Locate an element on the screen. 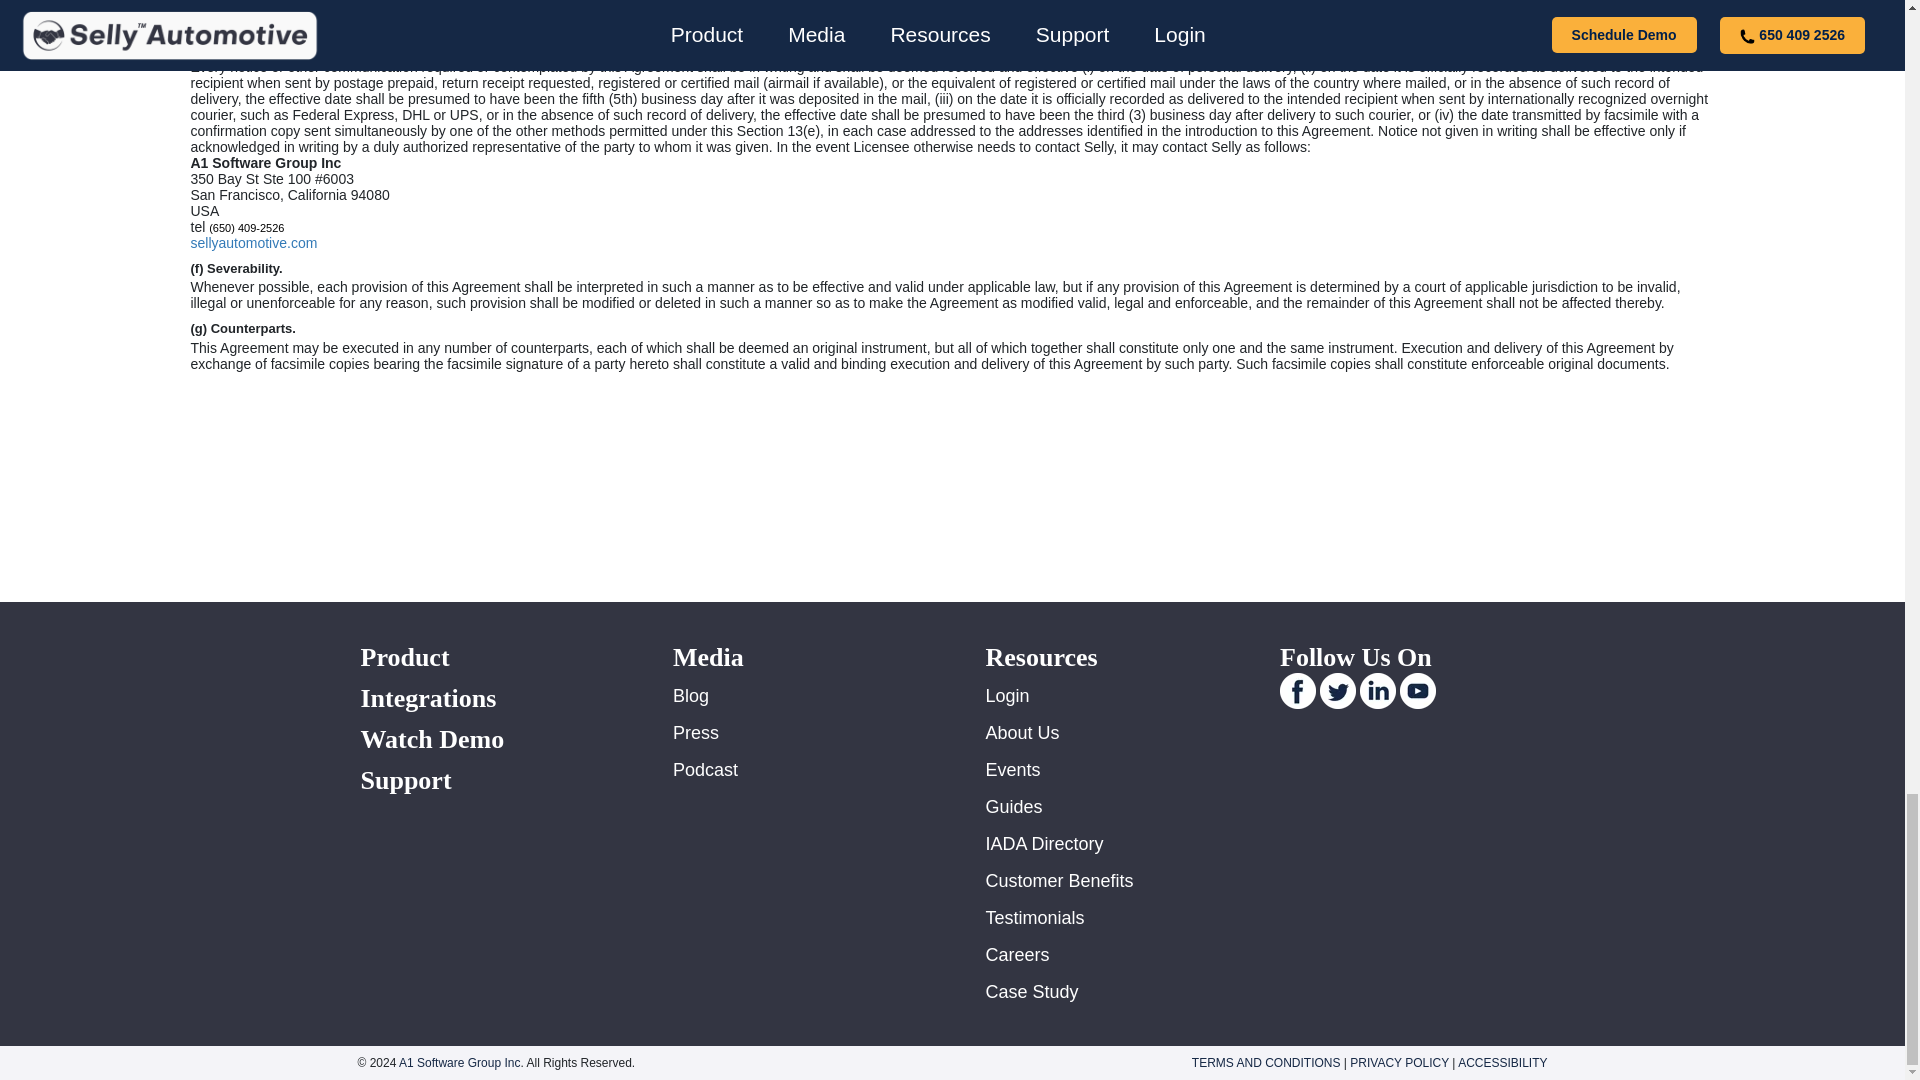  Watch Demo is located at coordinates (492, 738).